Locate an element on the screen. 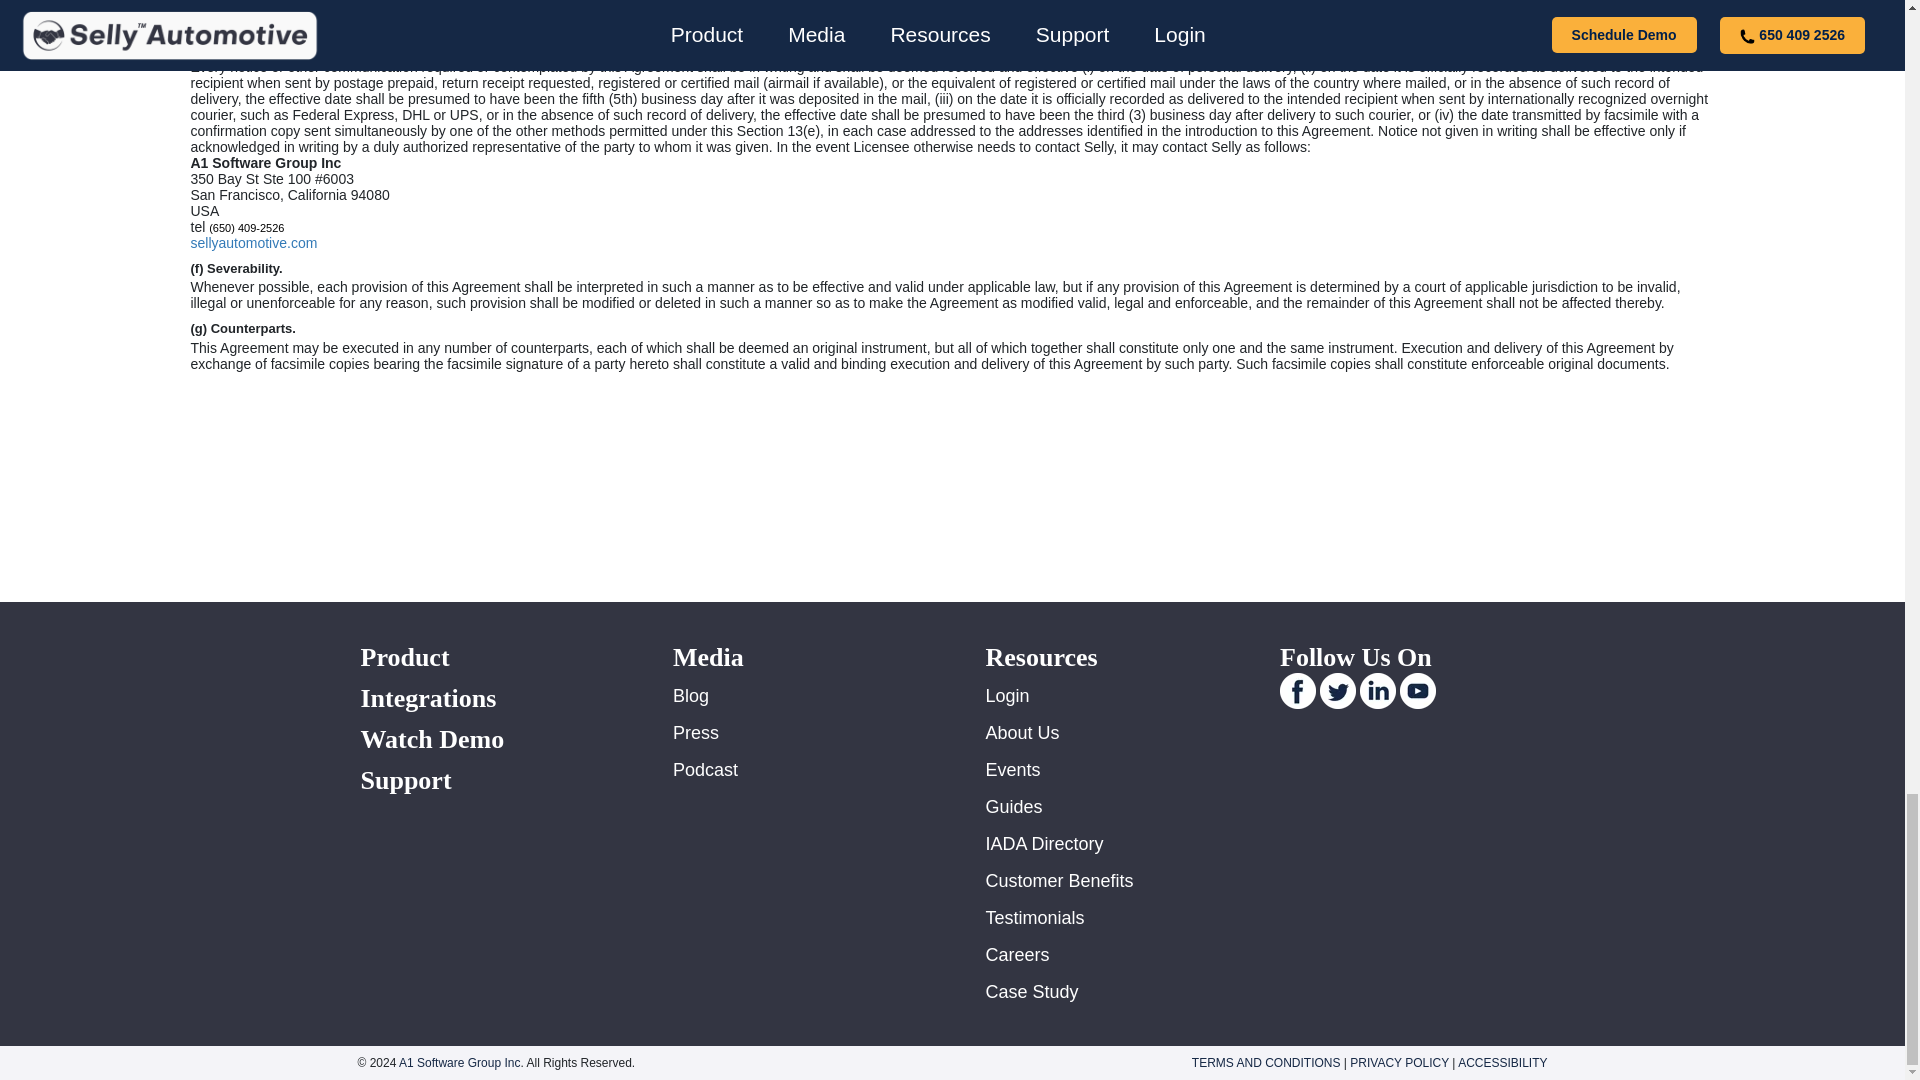  Watch Demo is located at coordinates (492, 738).